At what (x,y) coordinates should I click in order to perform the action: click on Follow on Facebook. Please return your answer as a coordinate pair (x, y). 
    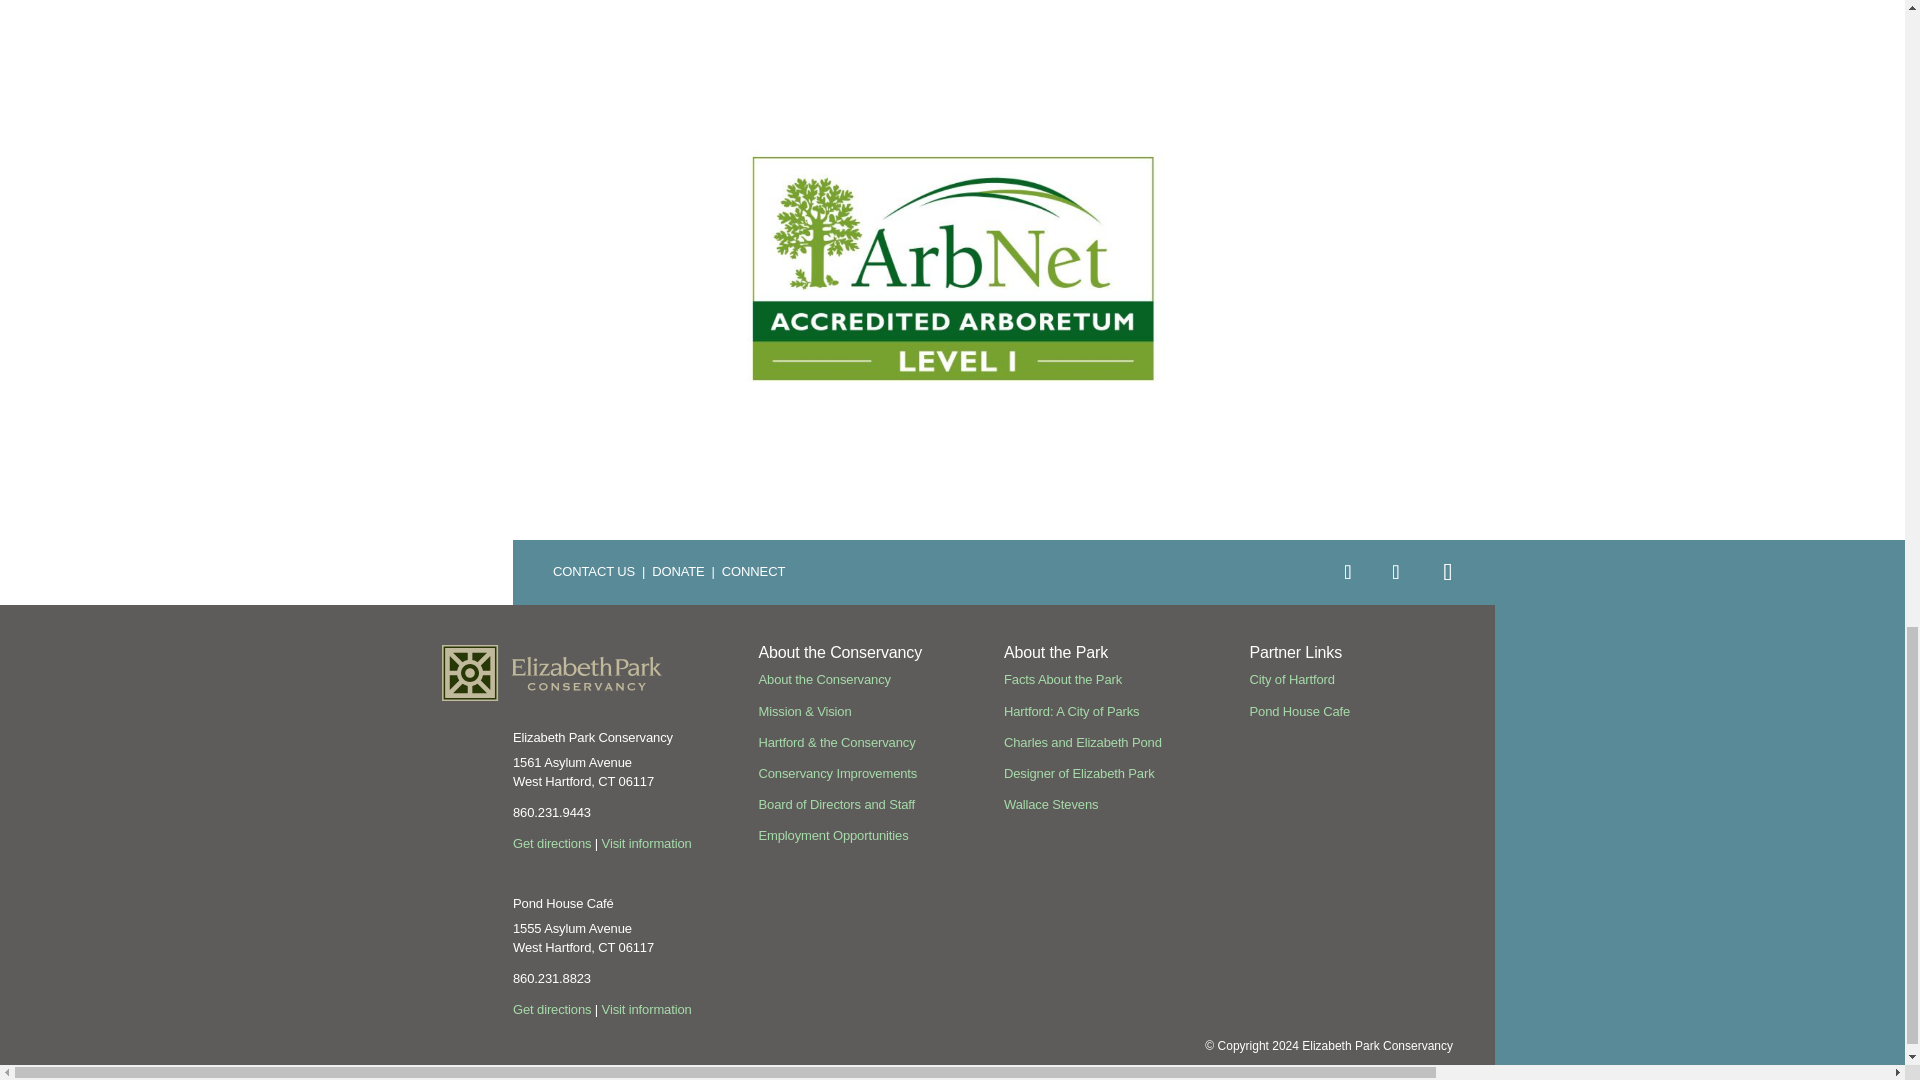
    Looking at the image, I should click on (1348, 571).